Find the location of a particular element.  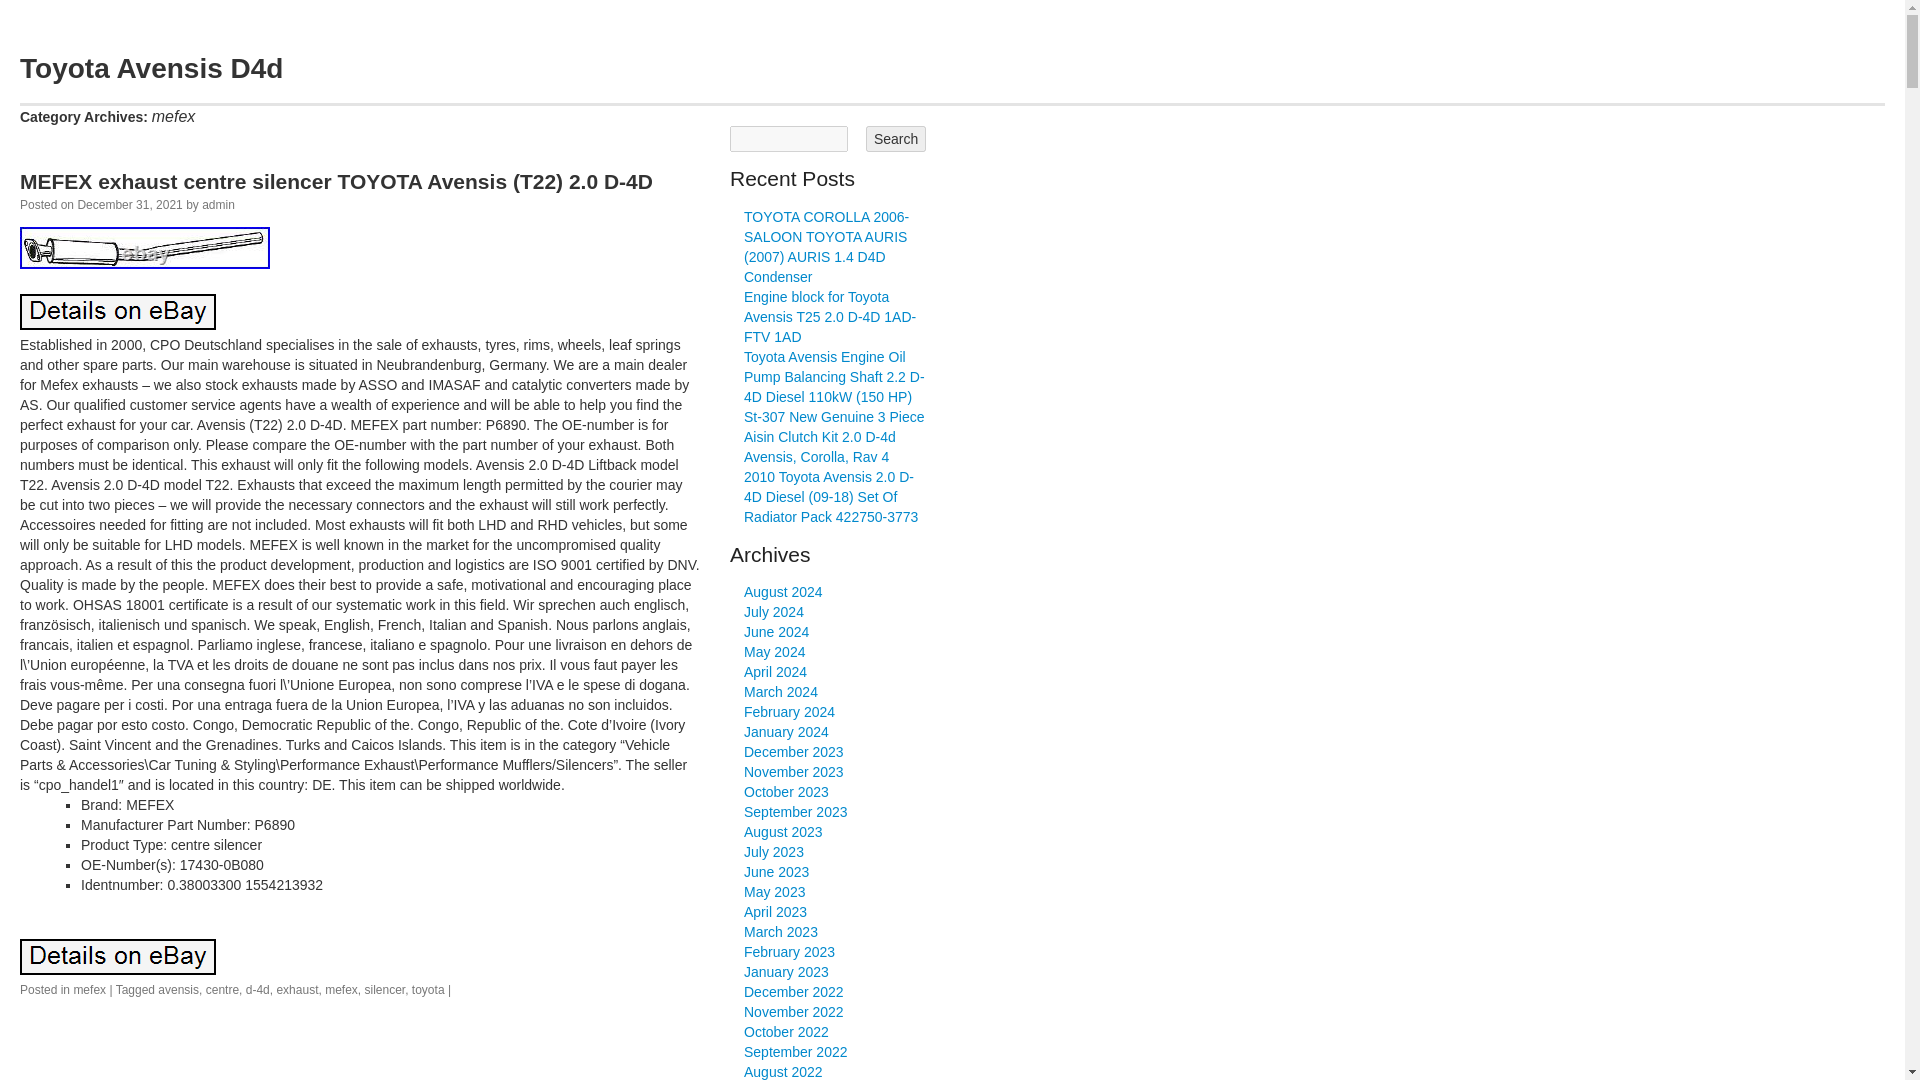

March 2023 is located at coordinates (780, 932).